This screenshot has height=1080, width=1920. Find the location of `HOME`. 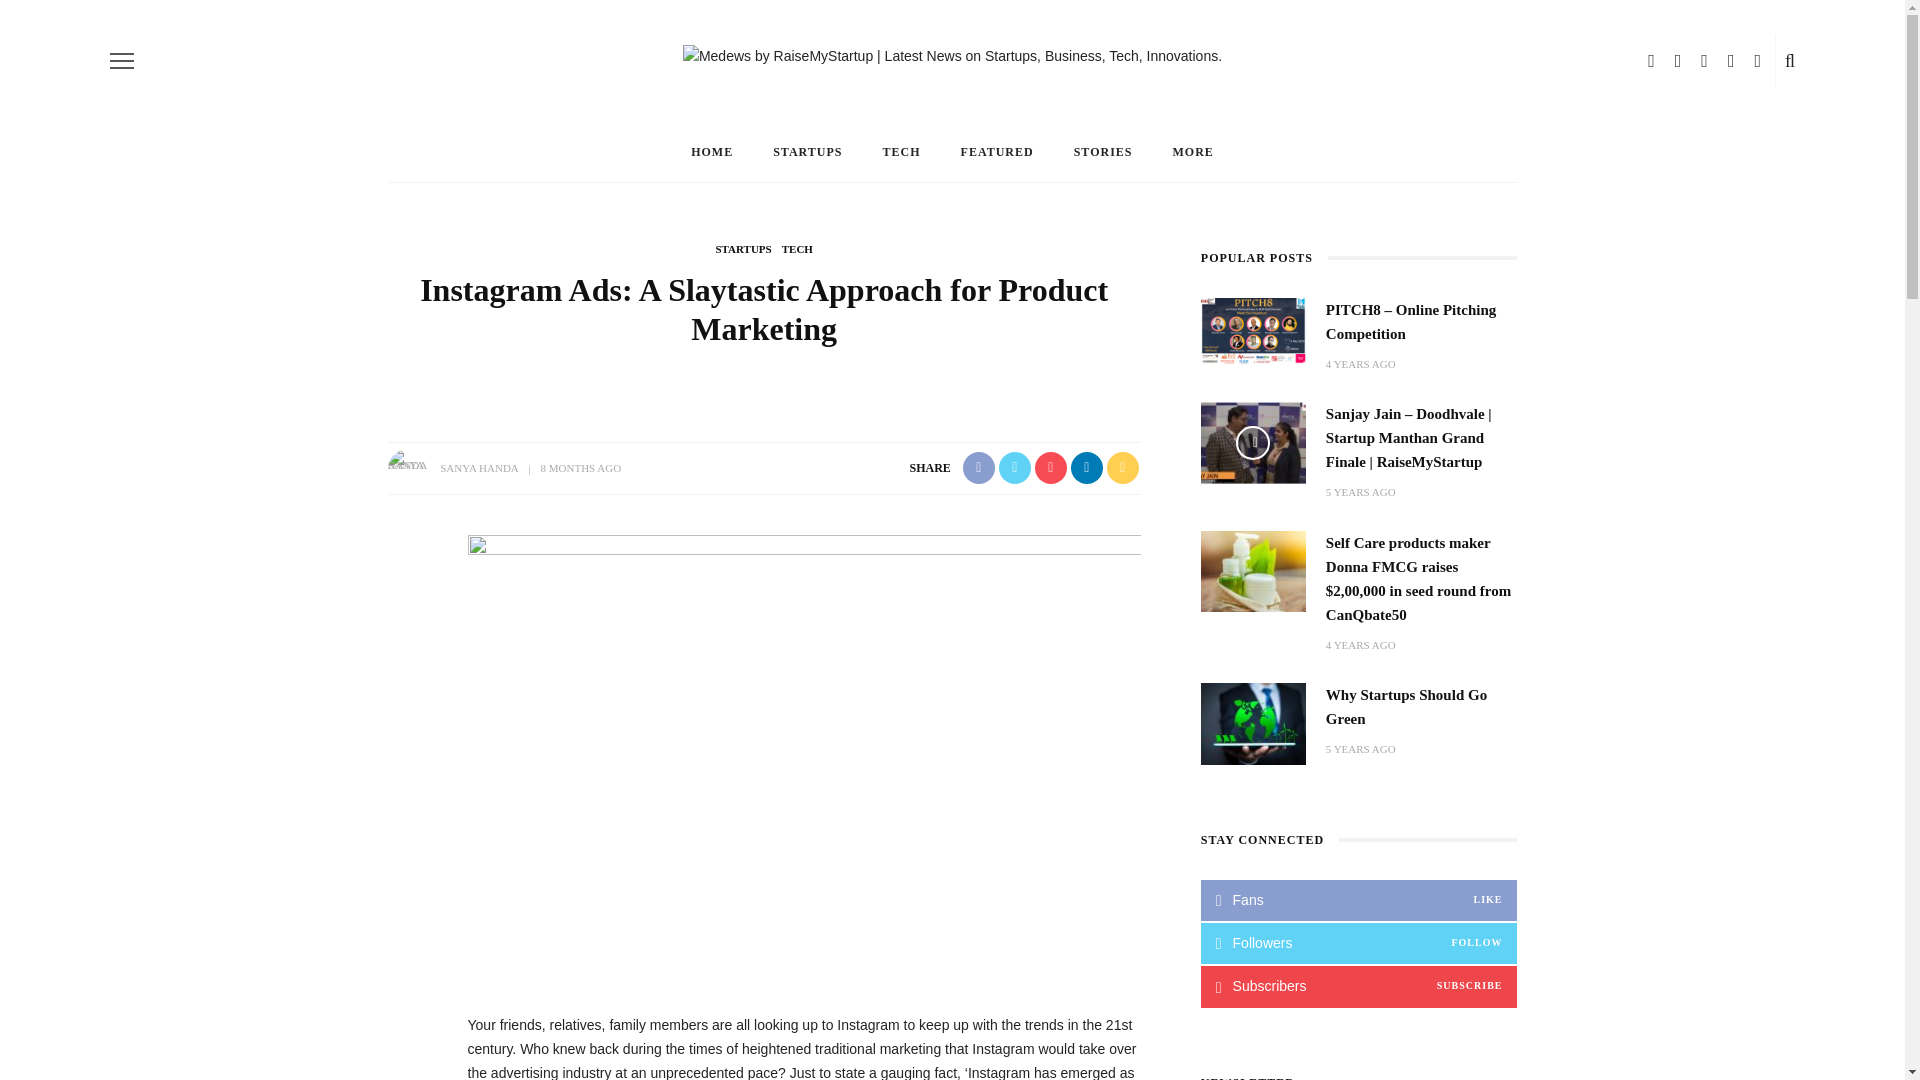

HOME is located at coordinates (711, 152).